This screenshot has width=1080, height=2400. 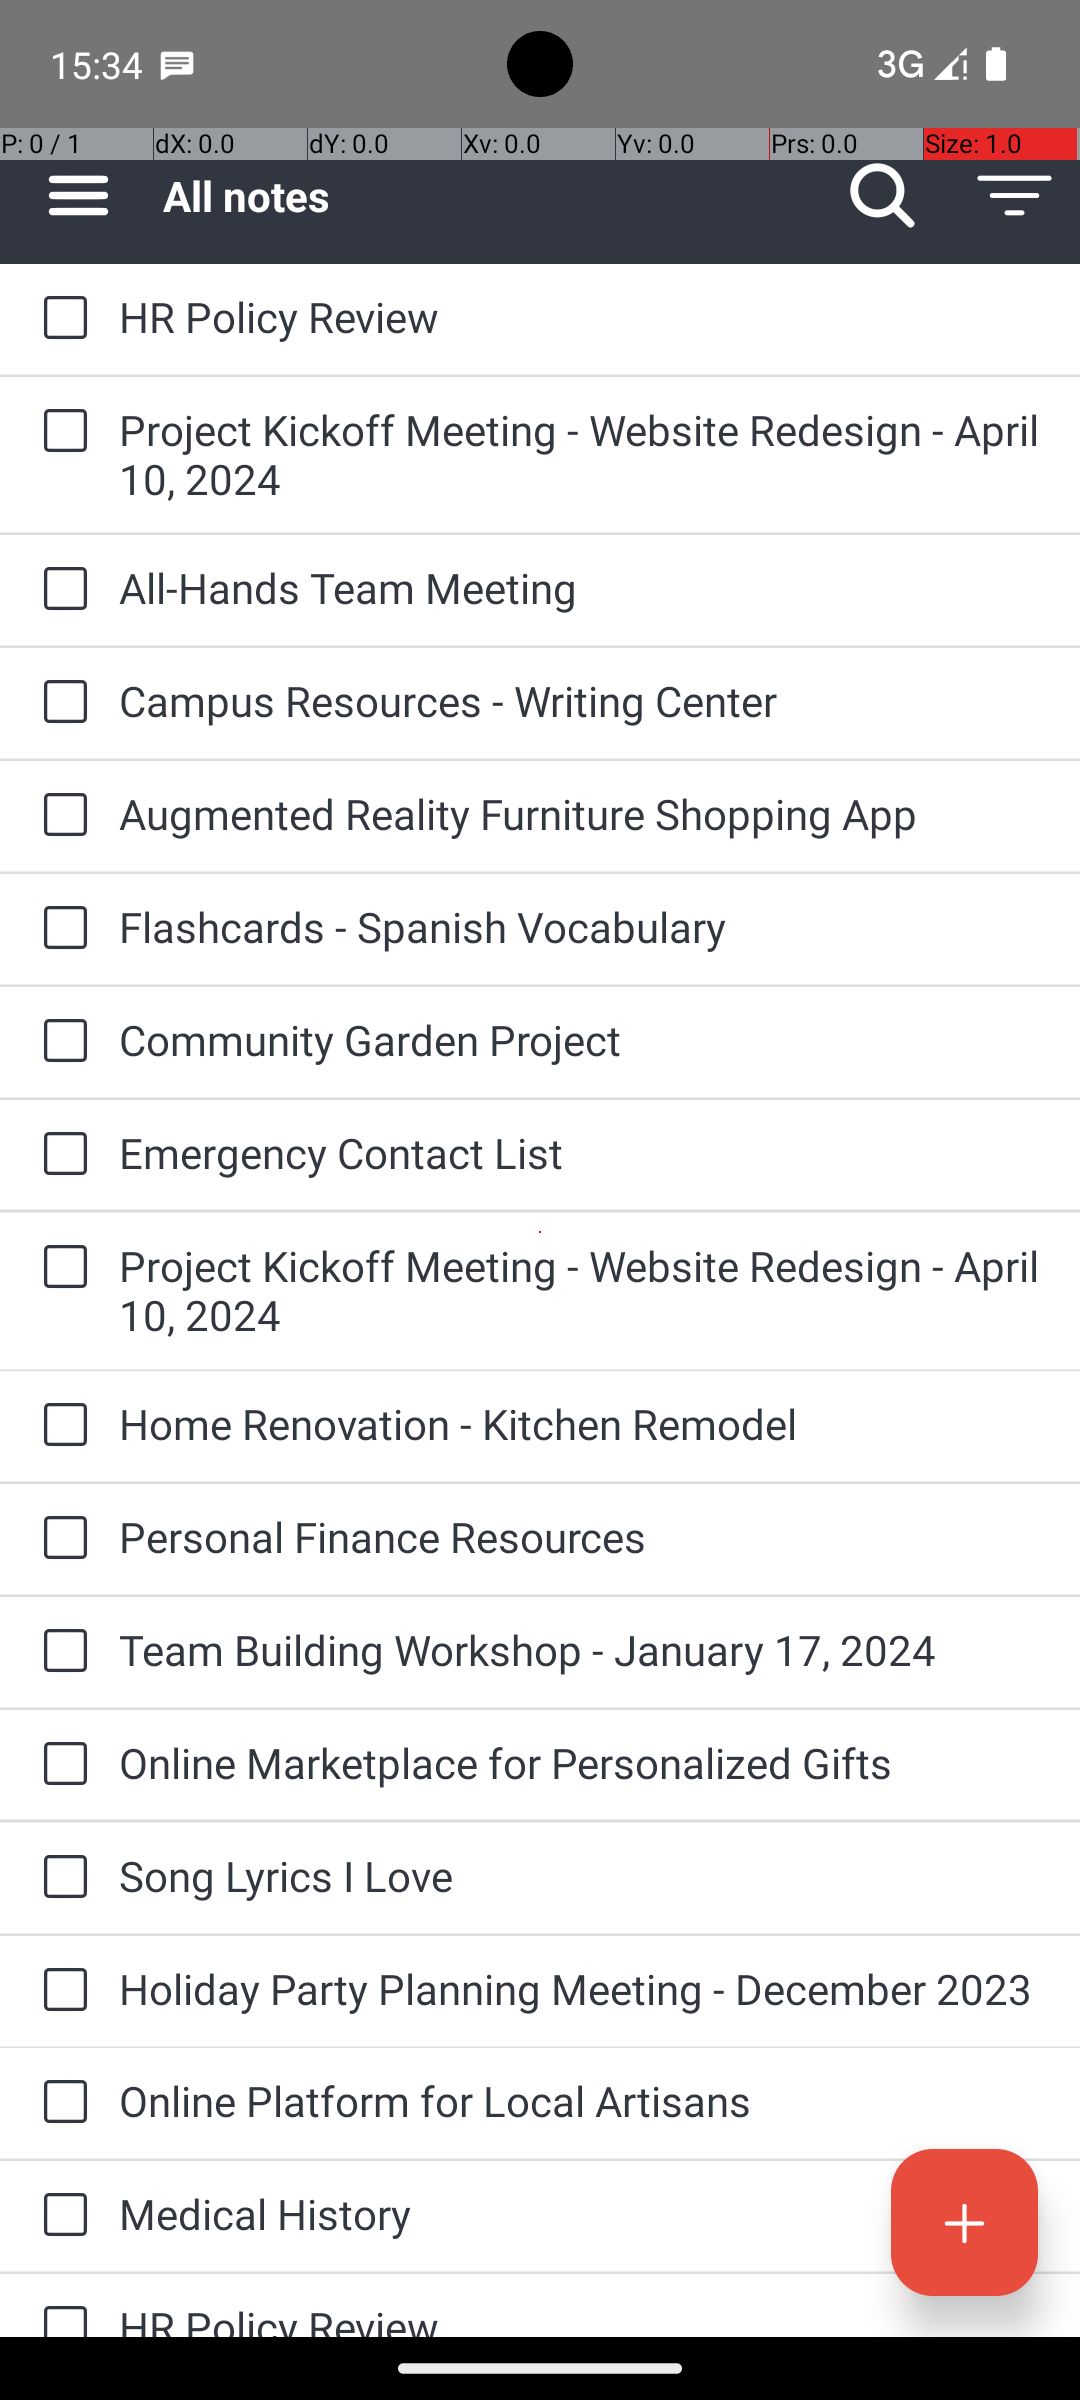 I want to click on to-do: Flashcards - Spanish Vocabulary, so click(x=60, y=928).